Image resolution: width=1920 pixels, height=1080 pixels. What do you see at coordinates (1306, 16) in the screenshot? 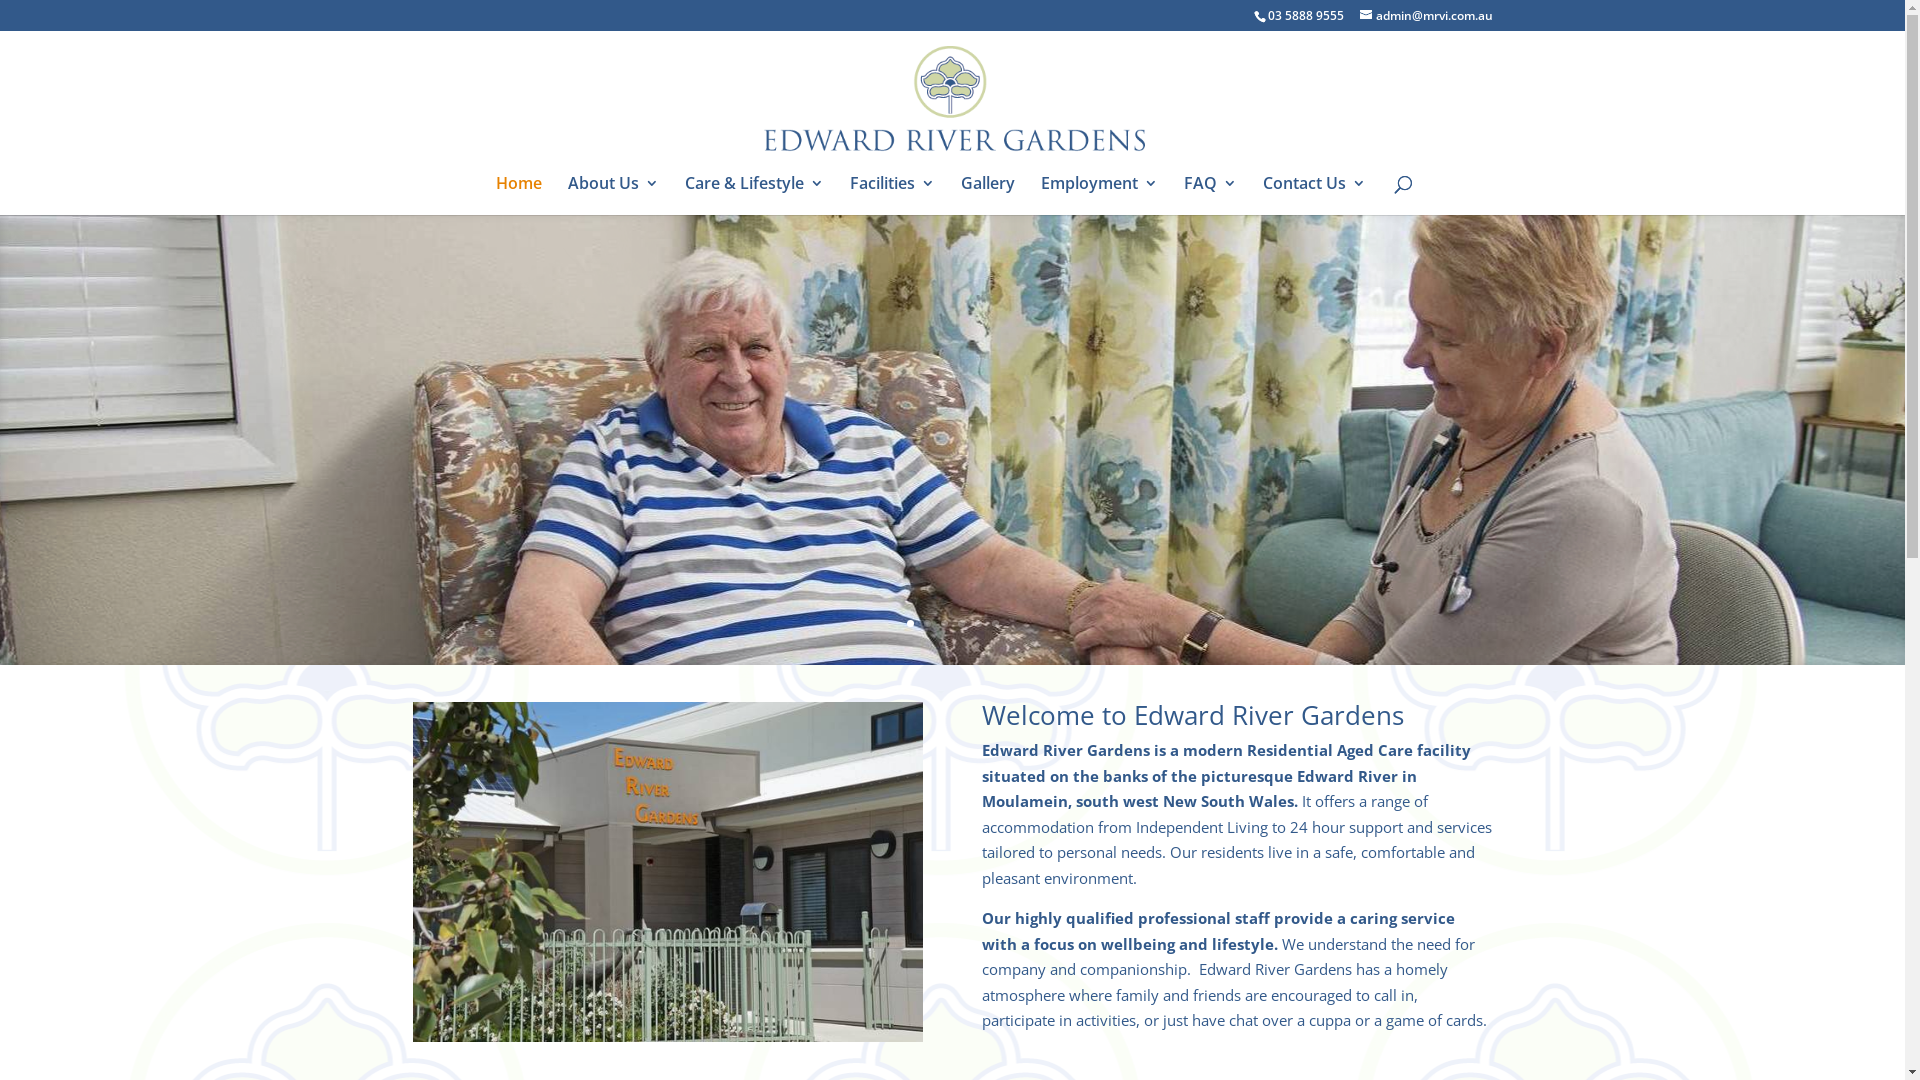
I see `03 5888 9555` at bounding box center [1306, 16].